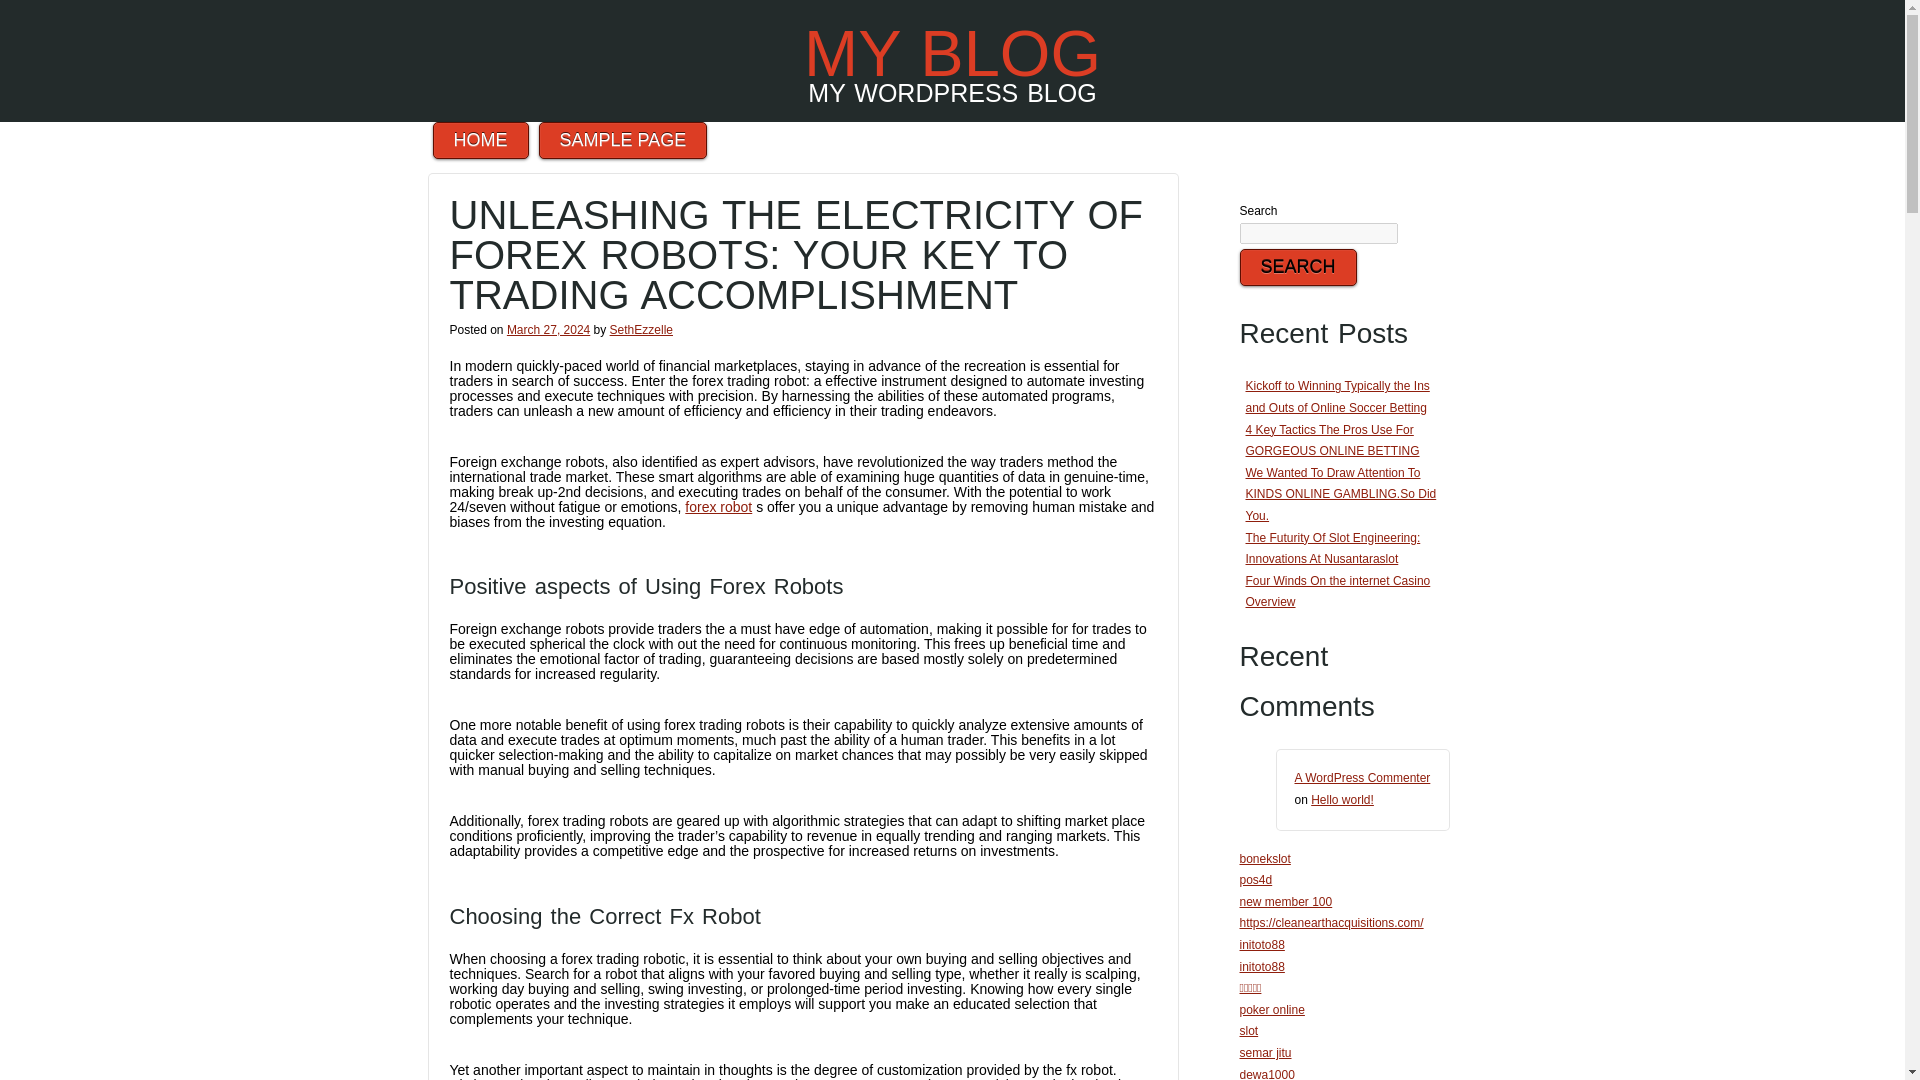  What do you see at coordinates (624, 140) in the screenshot?
I see `SAMPLE PAGE` at bounding box center [624, 140].